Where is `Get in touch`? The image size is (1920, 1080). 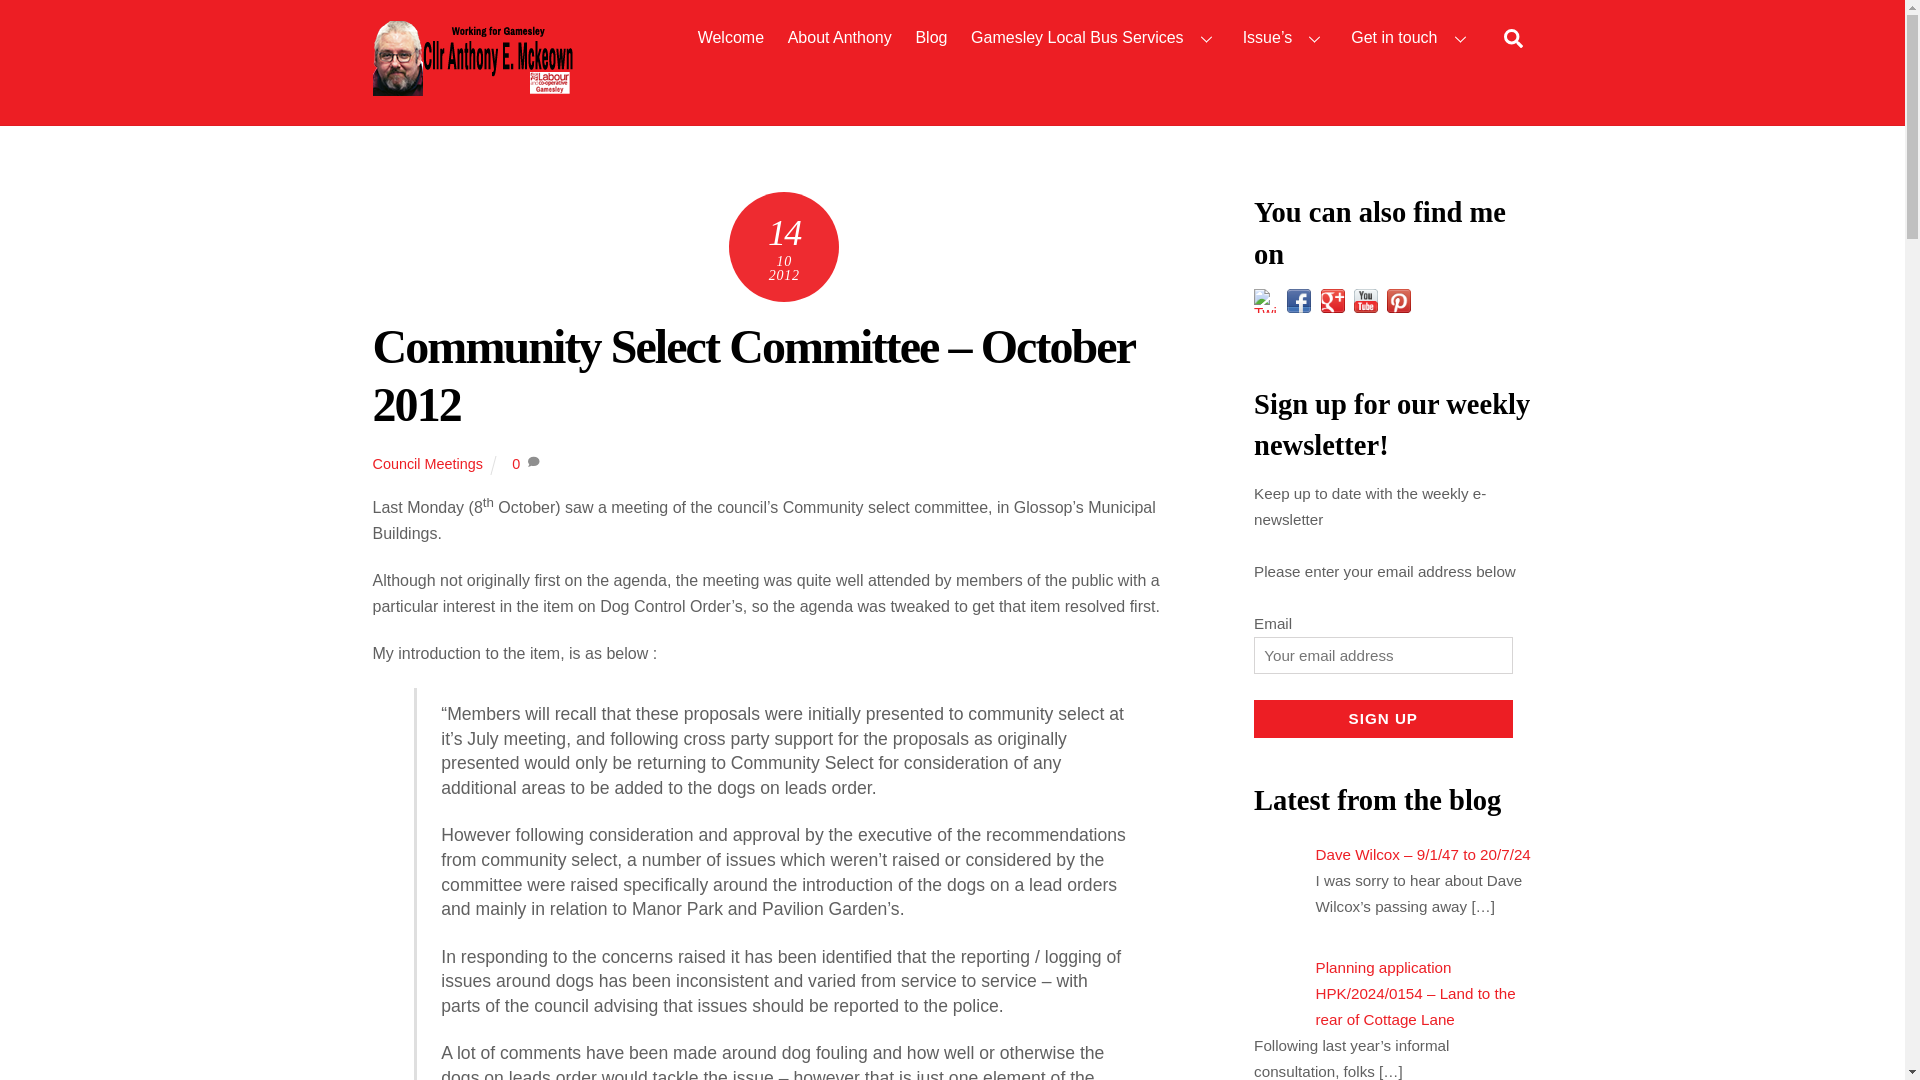
Get in touch is located at coordinates (1412, 38).